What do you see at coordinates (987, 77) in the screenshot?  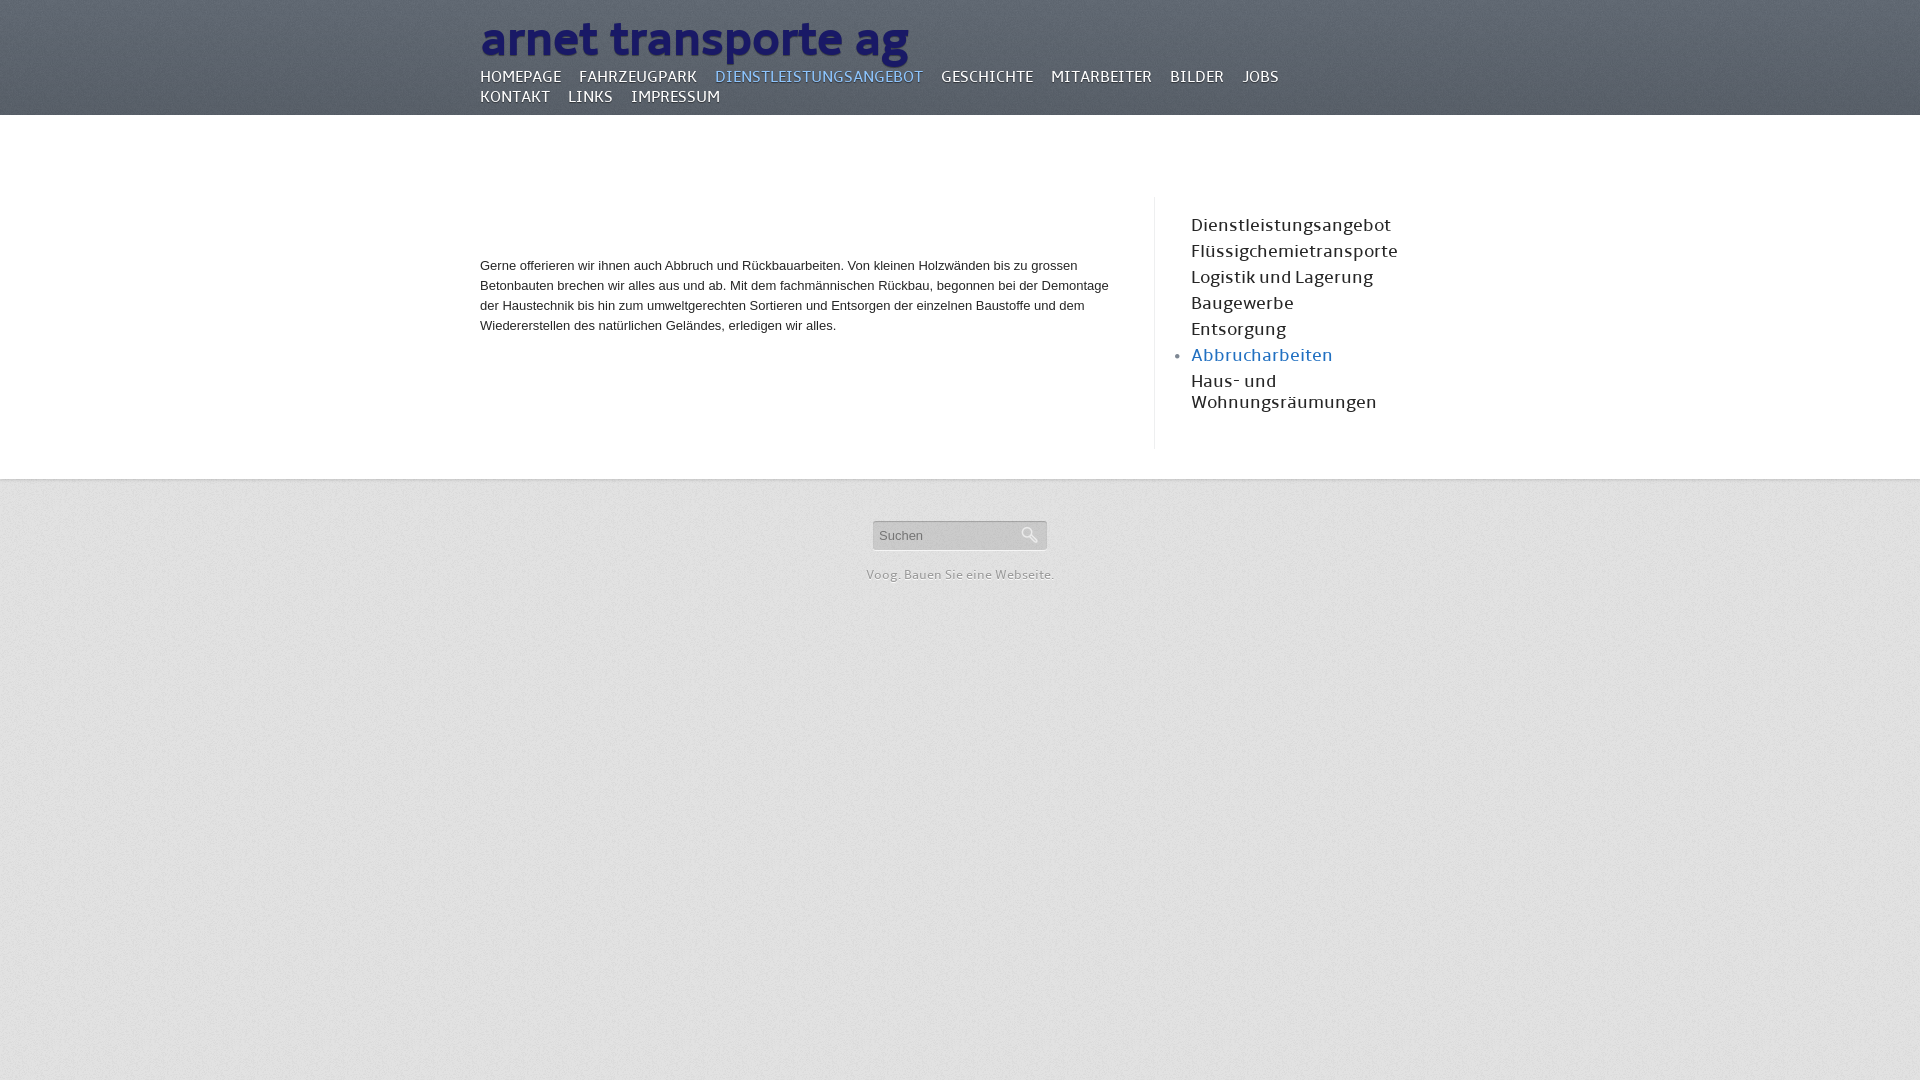 I see `GESCHICHTE` at bounding box center [987, 77].